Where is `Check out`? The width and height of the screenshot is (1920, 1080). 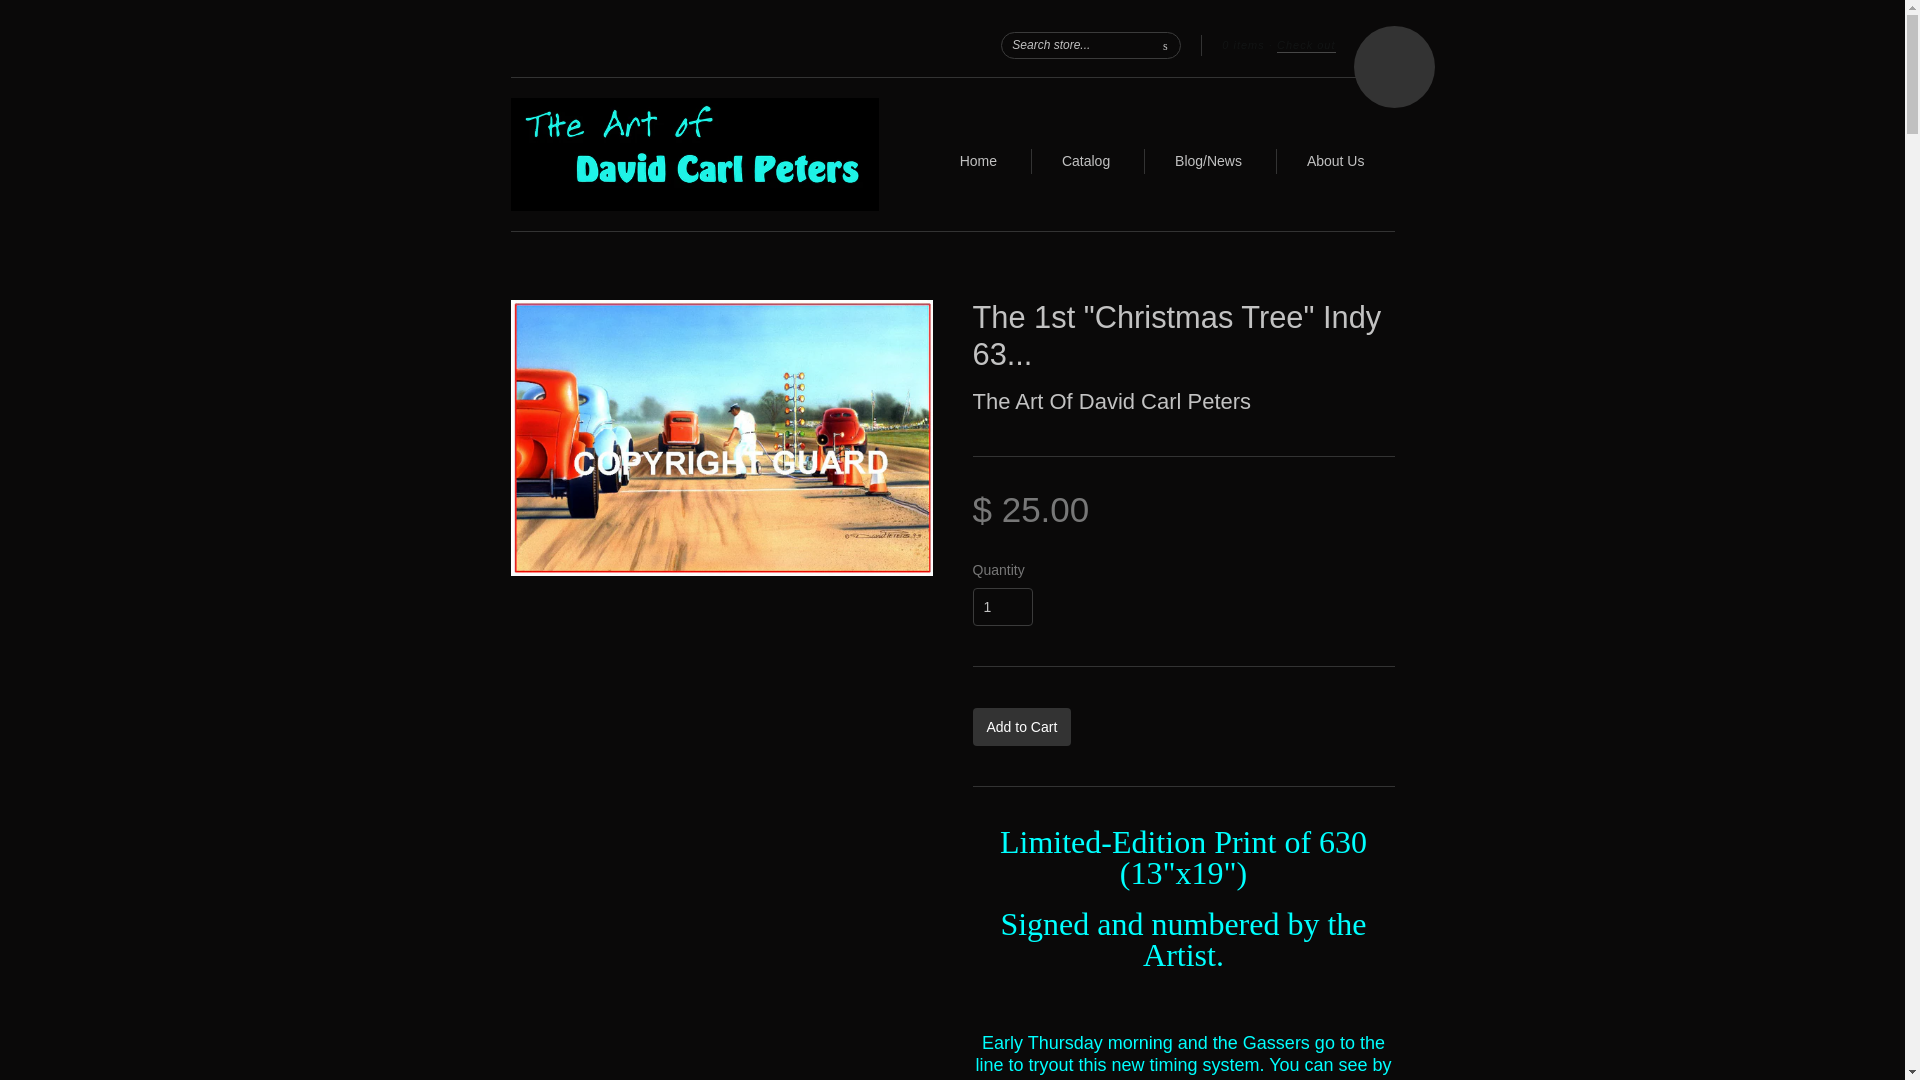
Check out is located at coordinates (1306, 45).